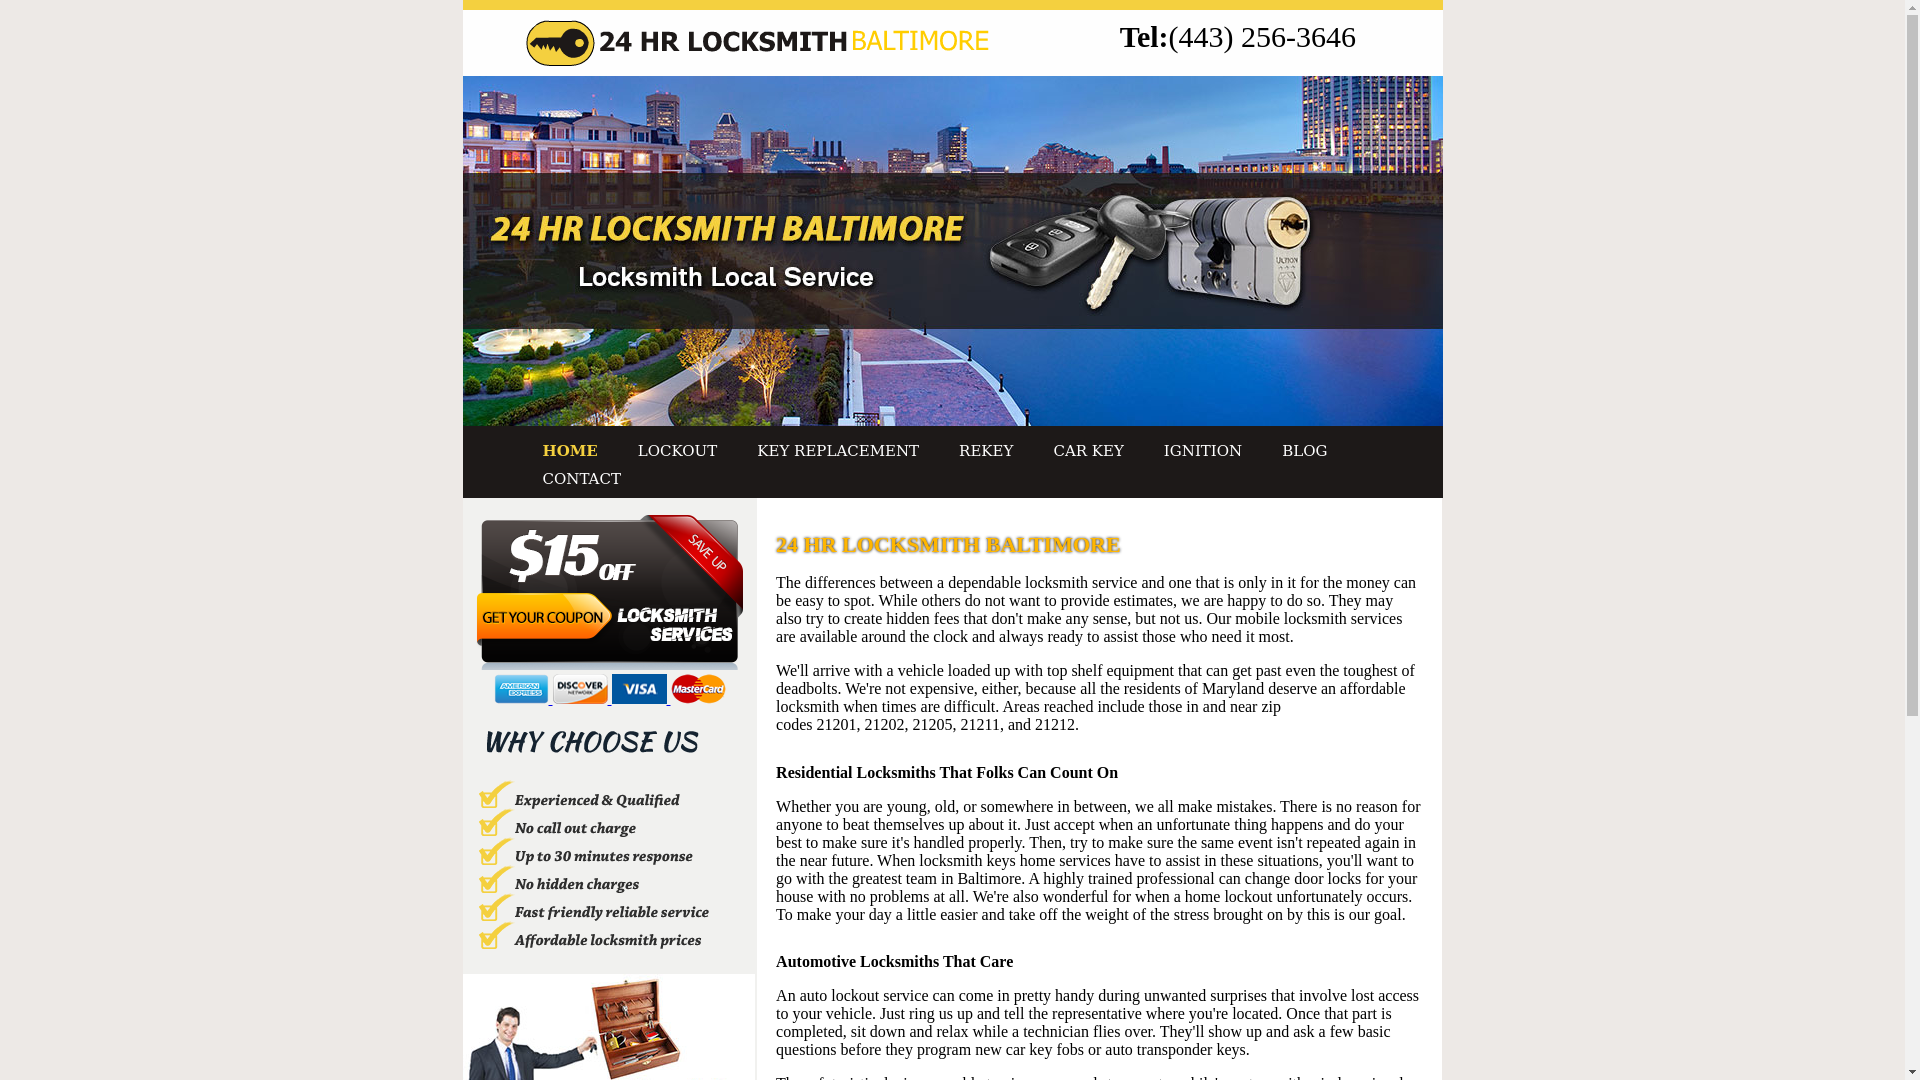 This screenshot has width=1920, height=1080. What do you see at coordinates (1304, 450) in the screenshot?
I see `BLOG` at bounding box center [1304, 450].